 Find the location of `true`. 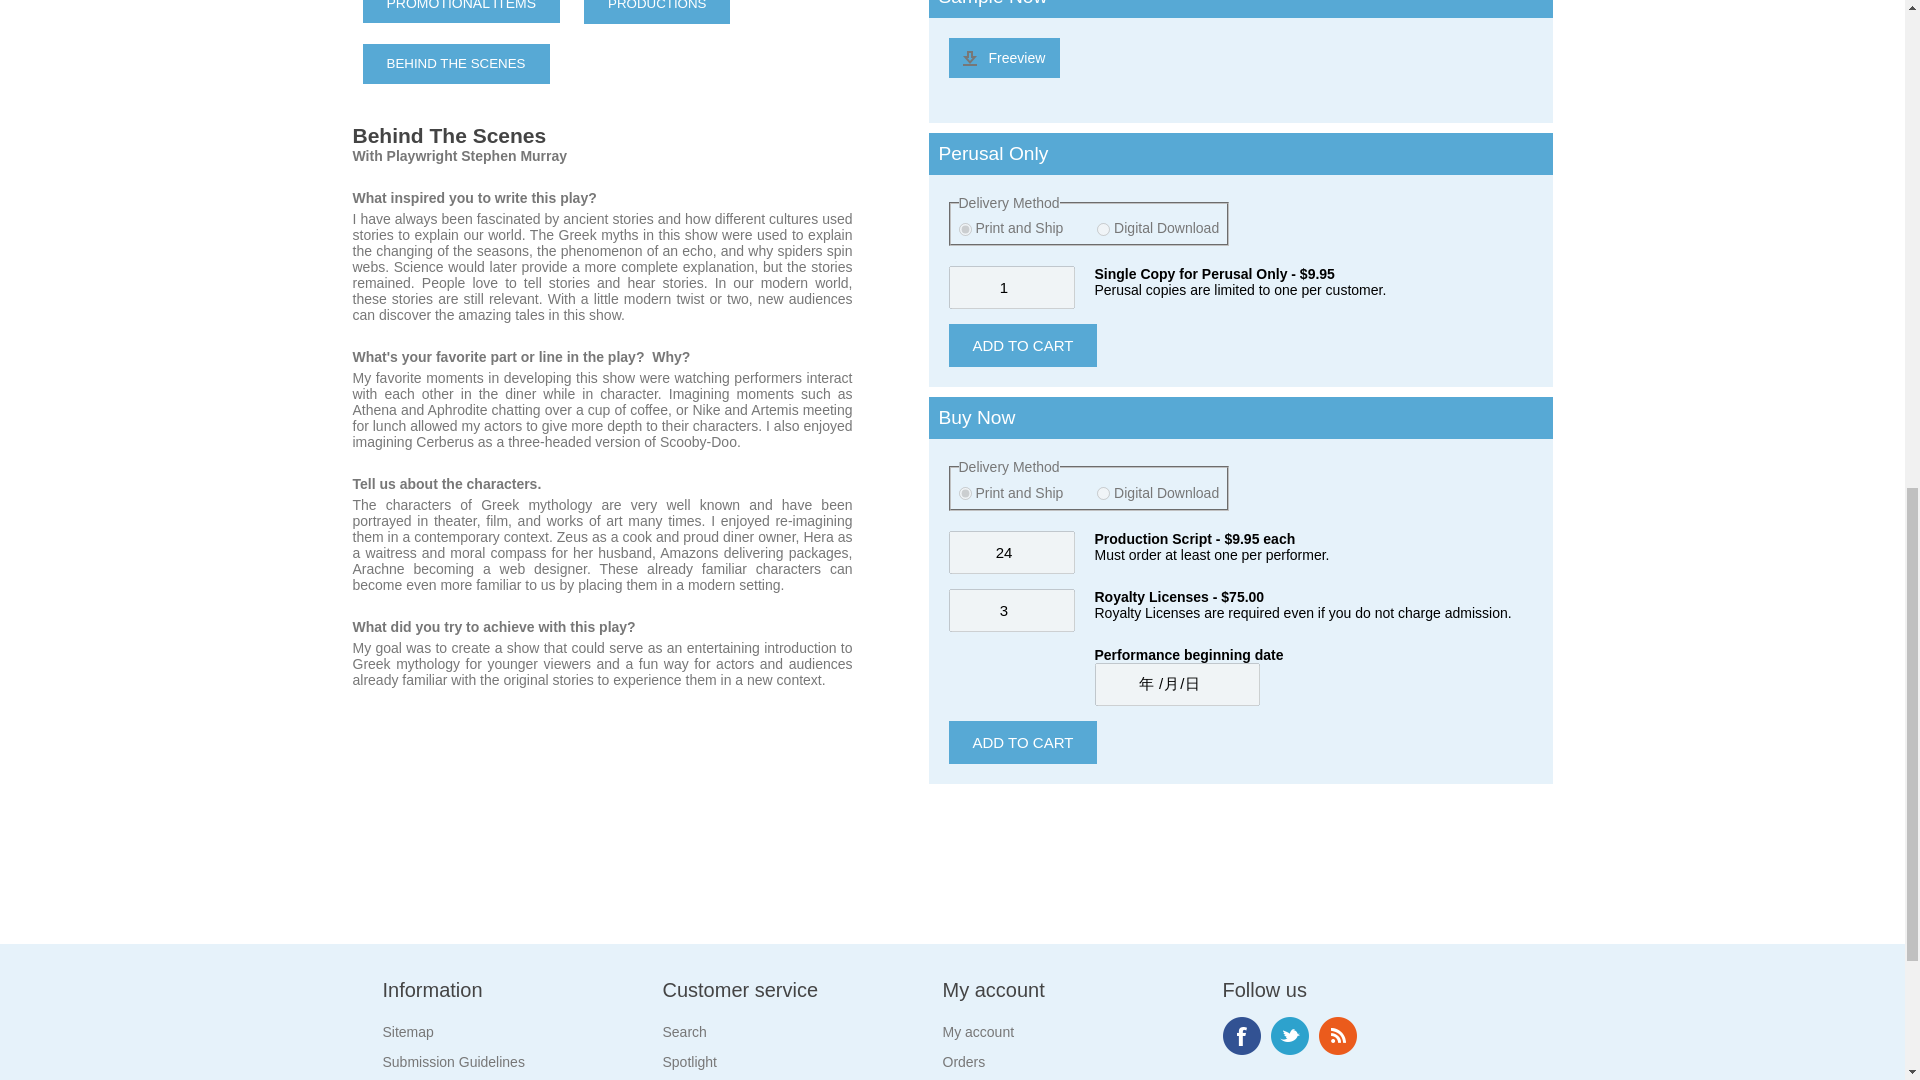

true is located at coordinates (1102, 494).